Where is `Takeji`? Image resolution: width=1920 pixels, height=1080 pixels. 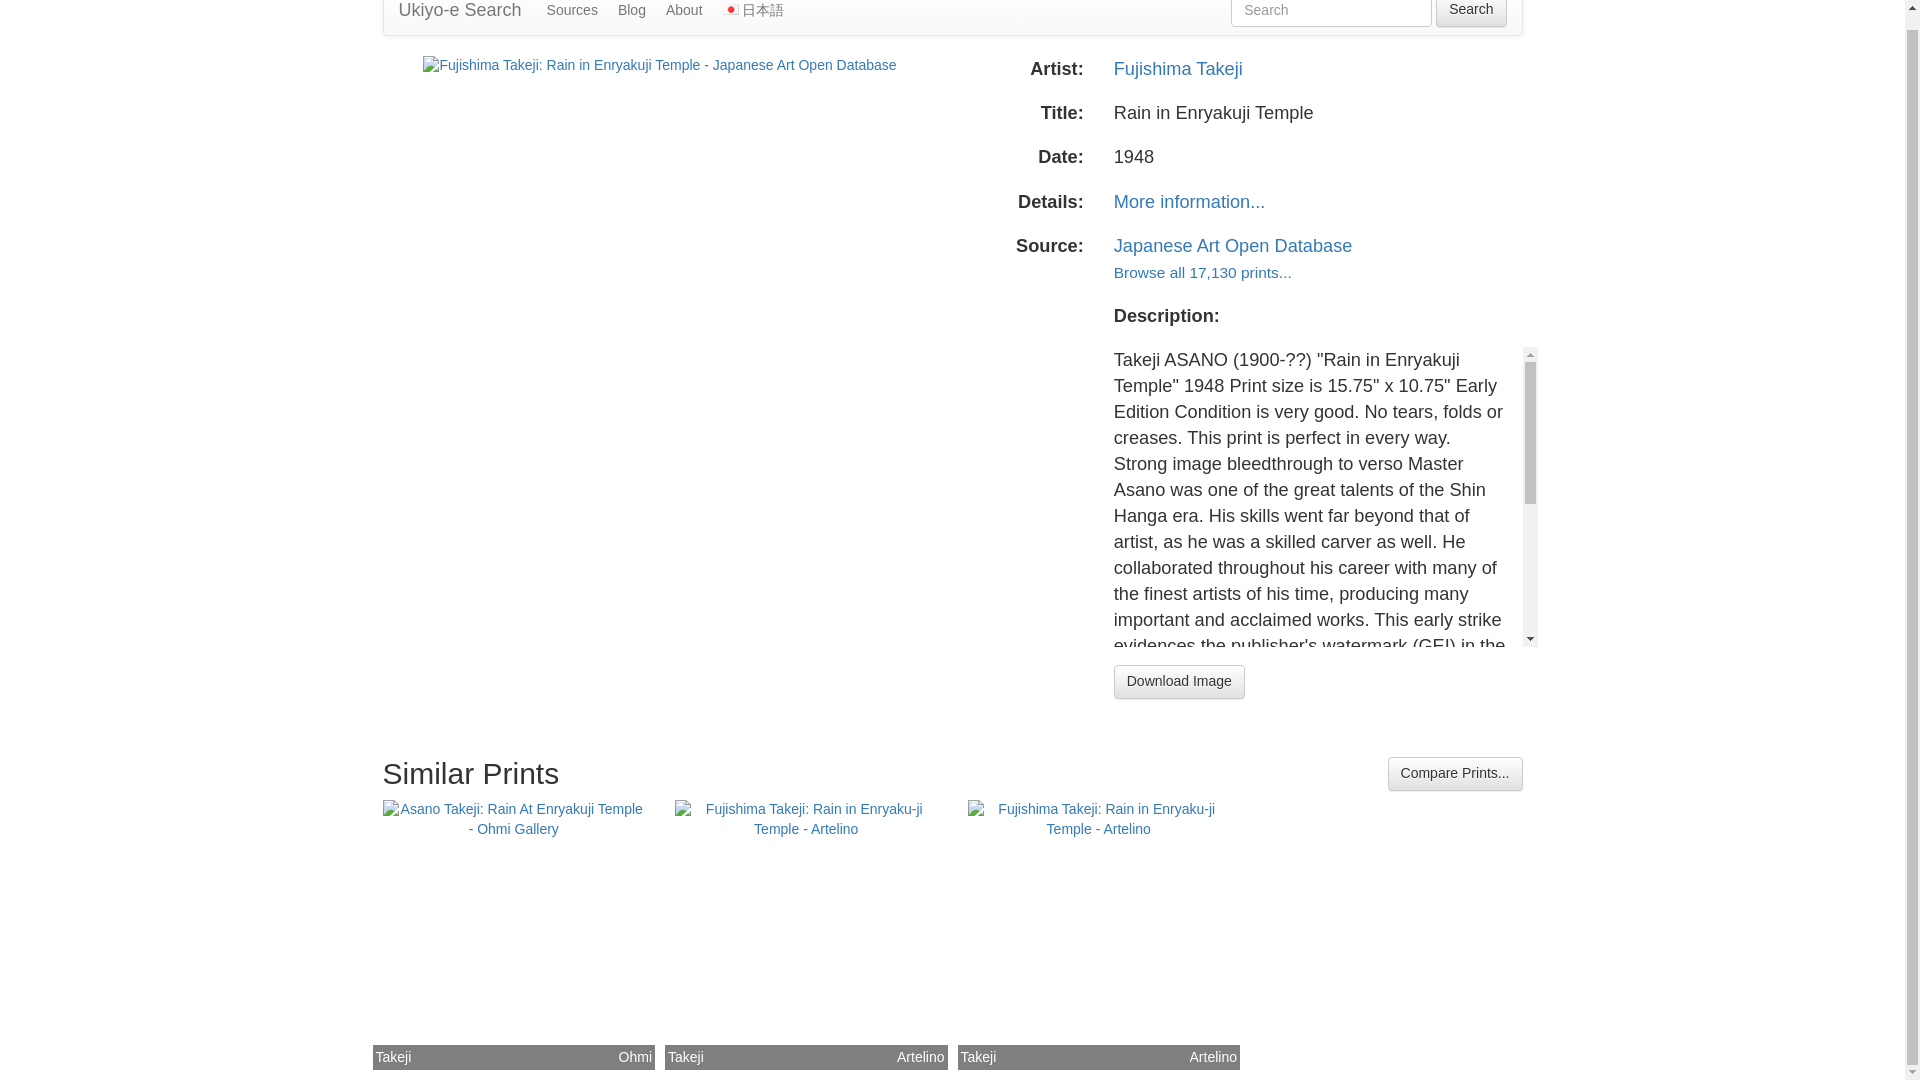
Takeji is located at coordinates (686, 1055).